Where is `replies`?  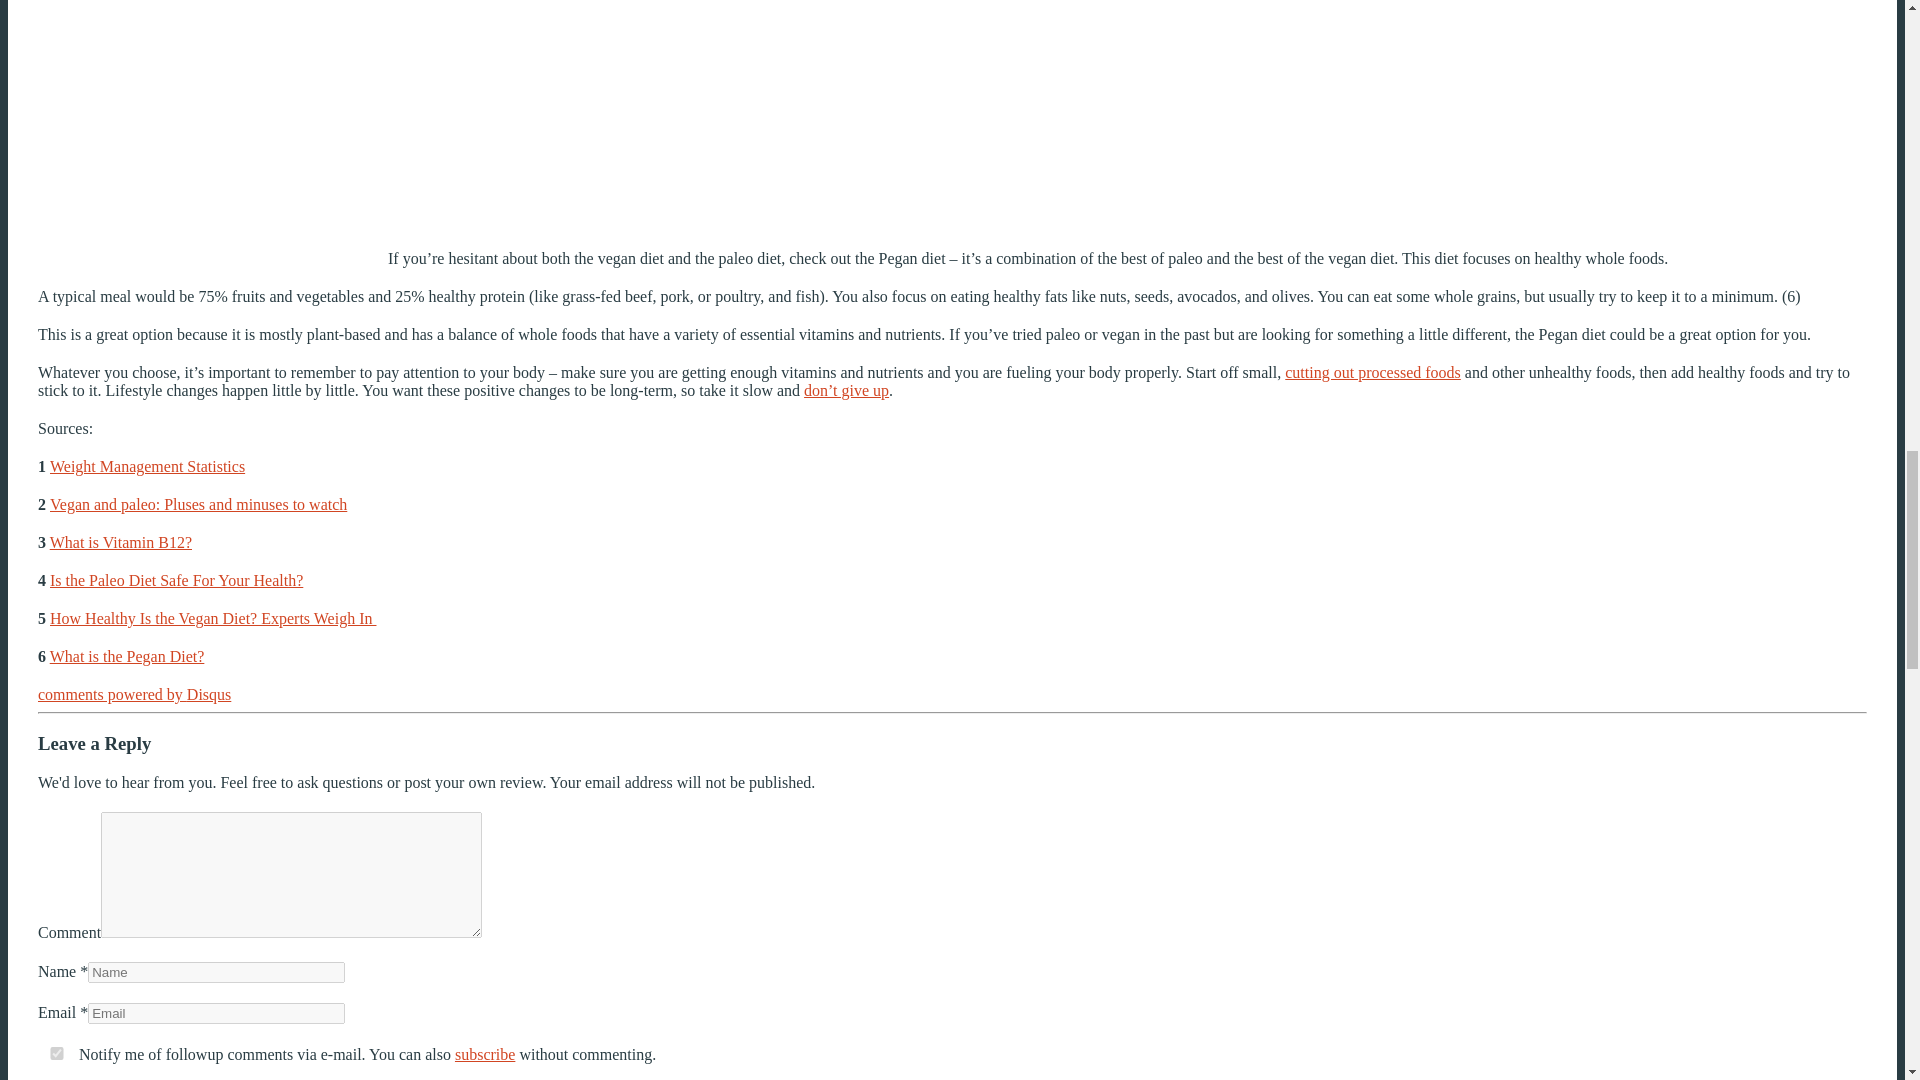 replies is located at coordinates (57, 1052).